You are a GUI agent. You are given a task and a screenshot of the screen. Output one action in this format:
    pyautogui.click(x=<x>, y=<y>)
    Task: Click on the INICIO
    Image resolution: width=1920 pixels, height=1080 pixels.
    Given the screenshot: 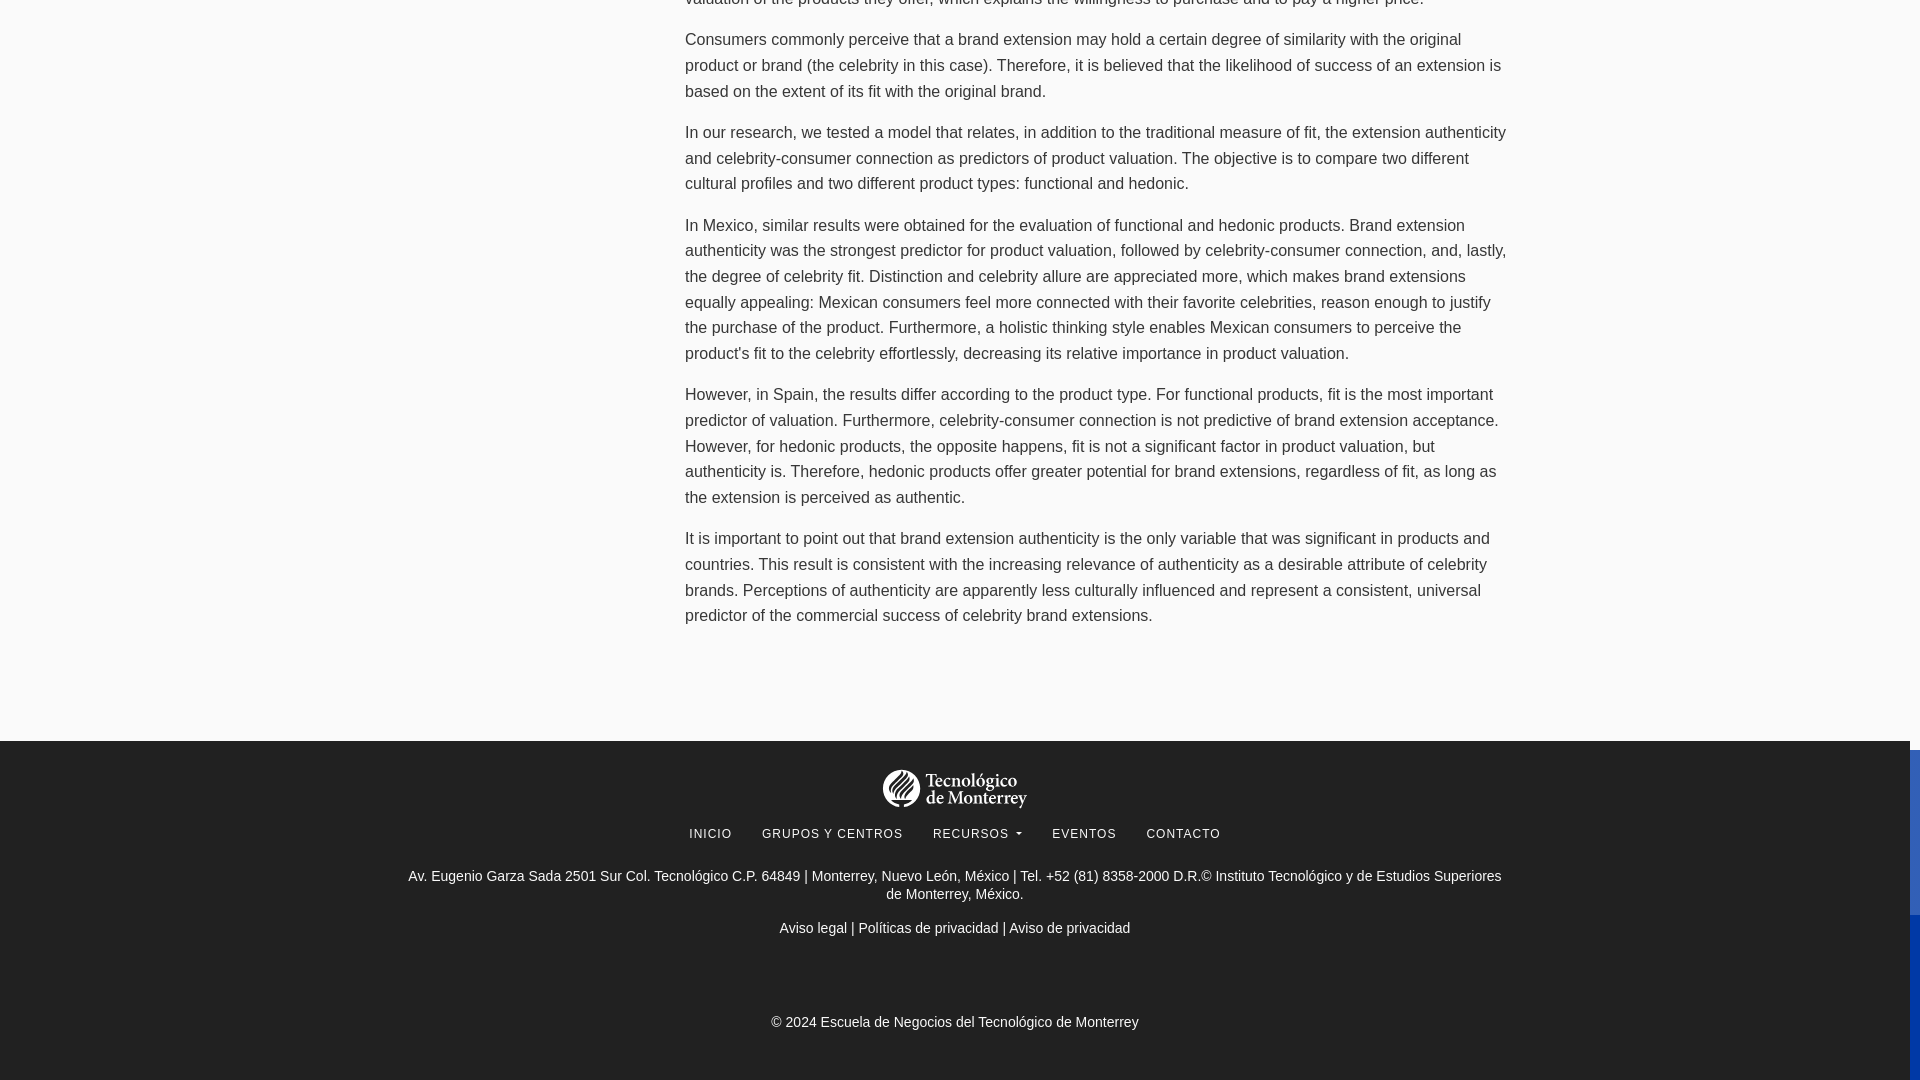 What is the action you would take?
    pyautogui.click(x=710, y=834)
    